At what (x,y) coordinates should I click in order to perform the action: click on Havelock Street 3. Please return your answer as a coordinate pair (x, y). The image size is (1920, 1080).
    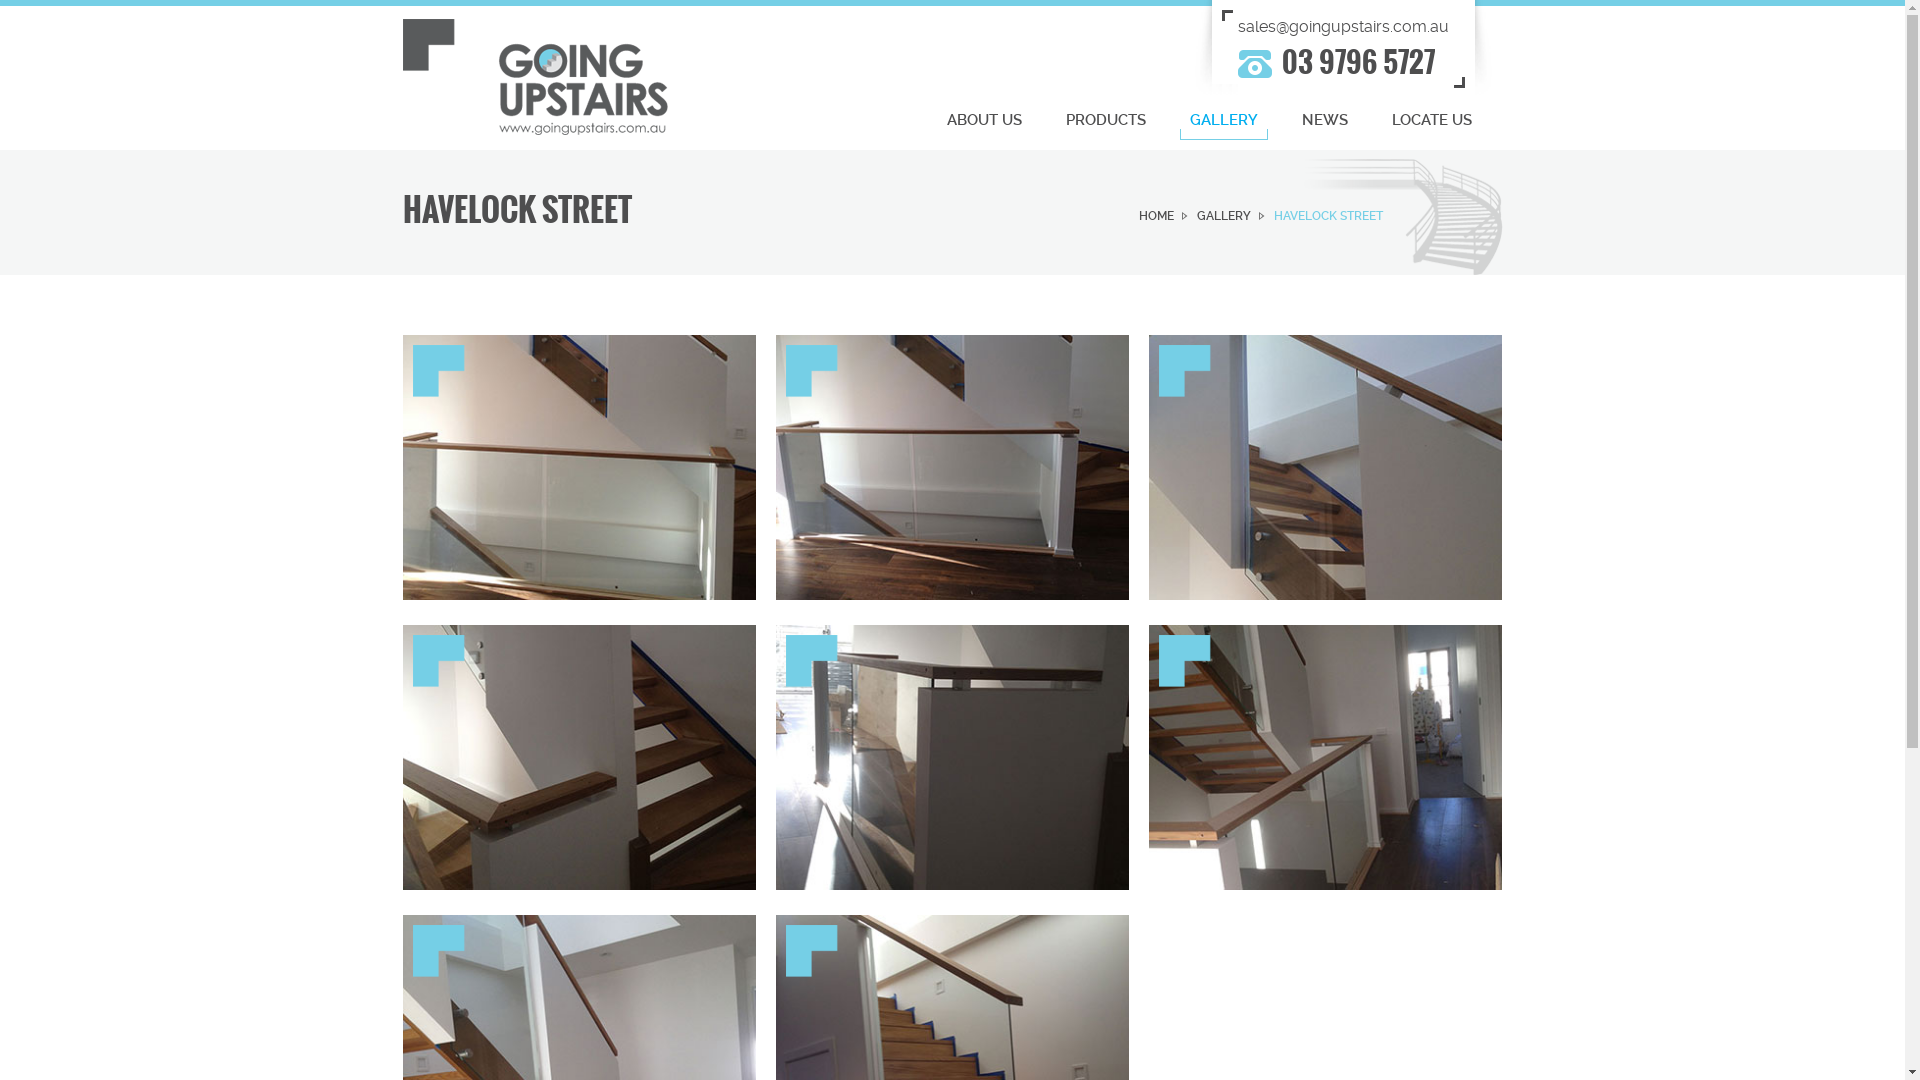
    Looking at the image, I should click on (1326, 468).